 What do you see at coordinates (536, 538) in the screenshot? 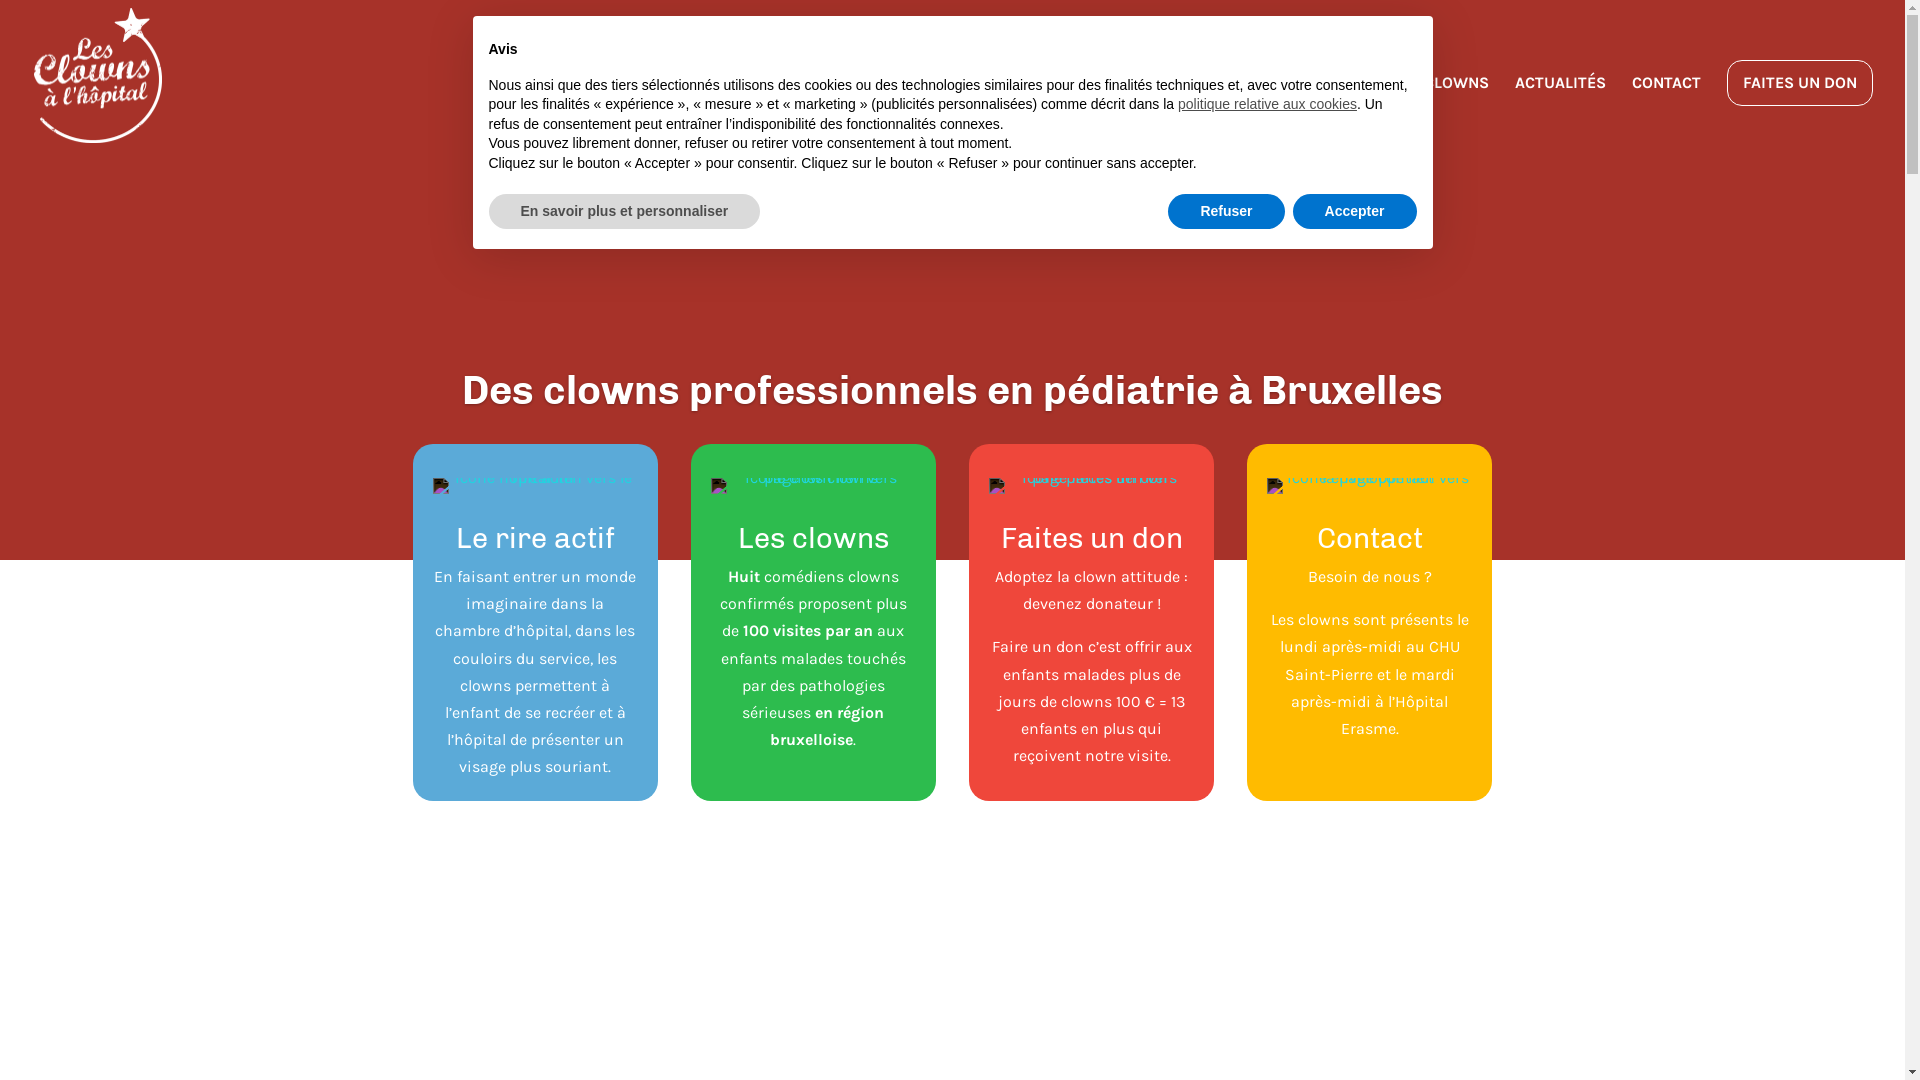
I see `Le rire actif` at bounding box center [536, 538].